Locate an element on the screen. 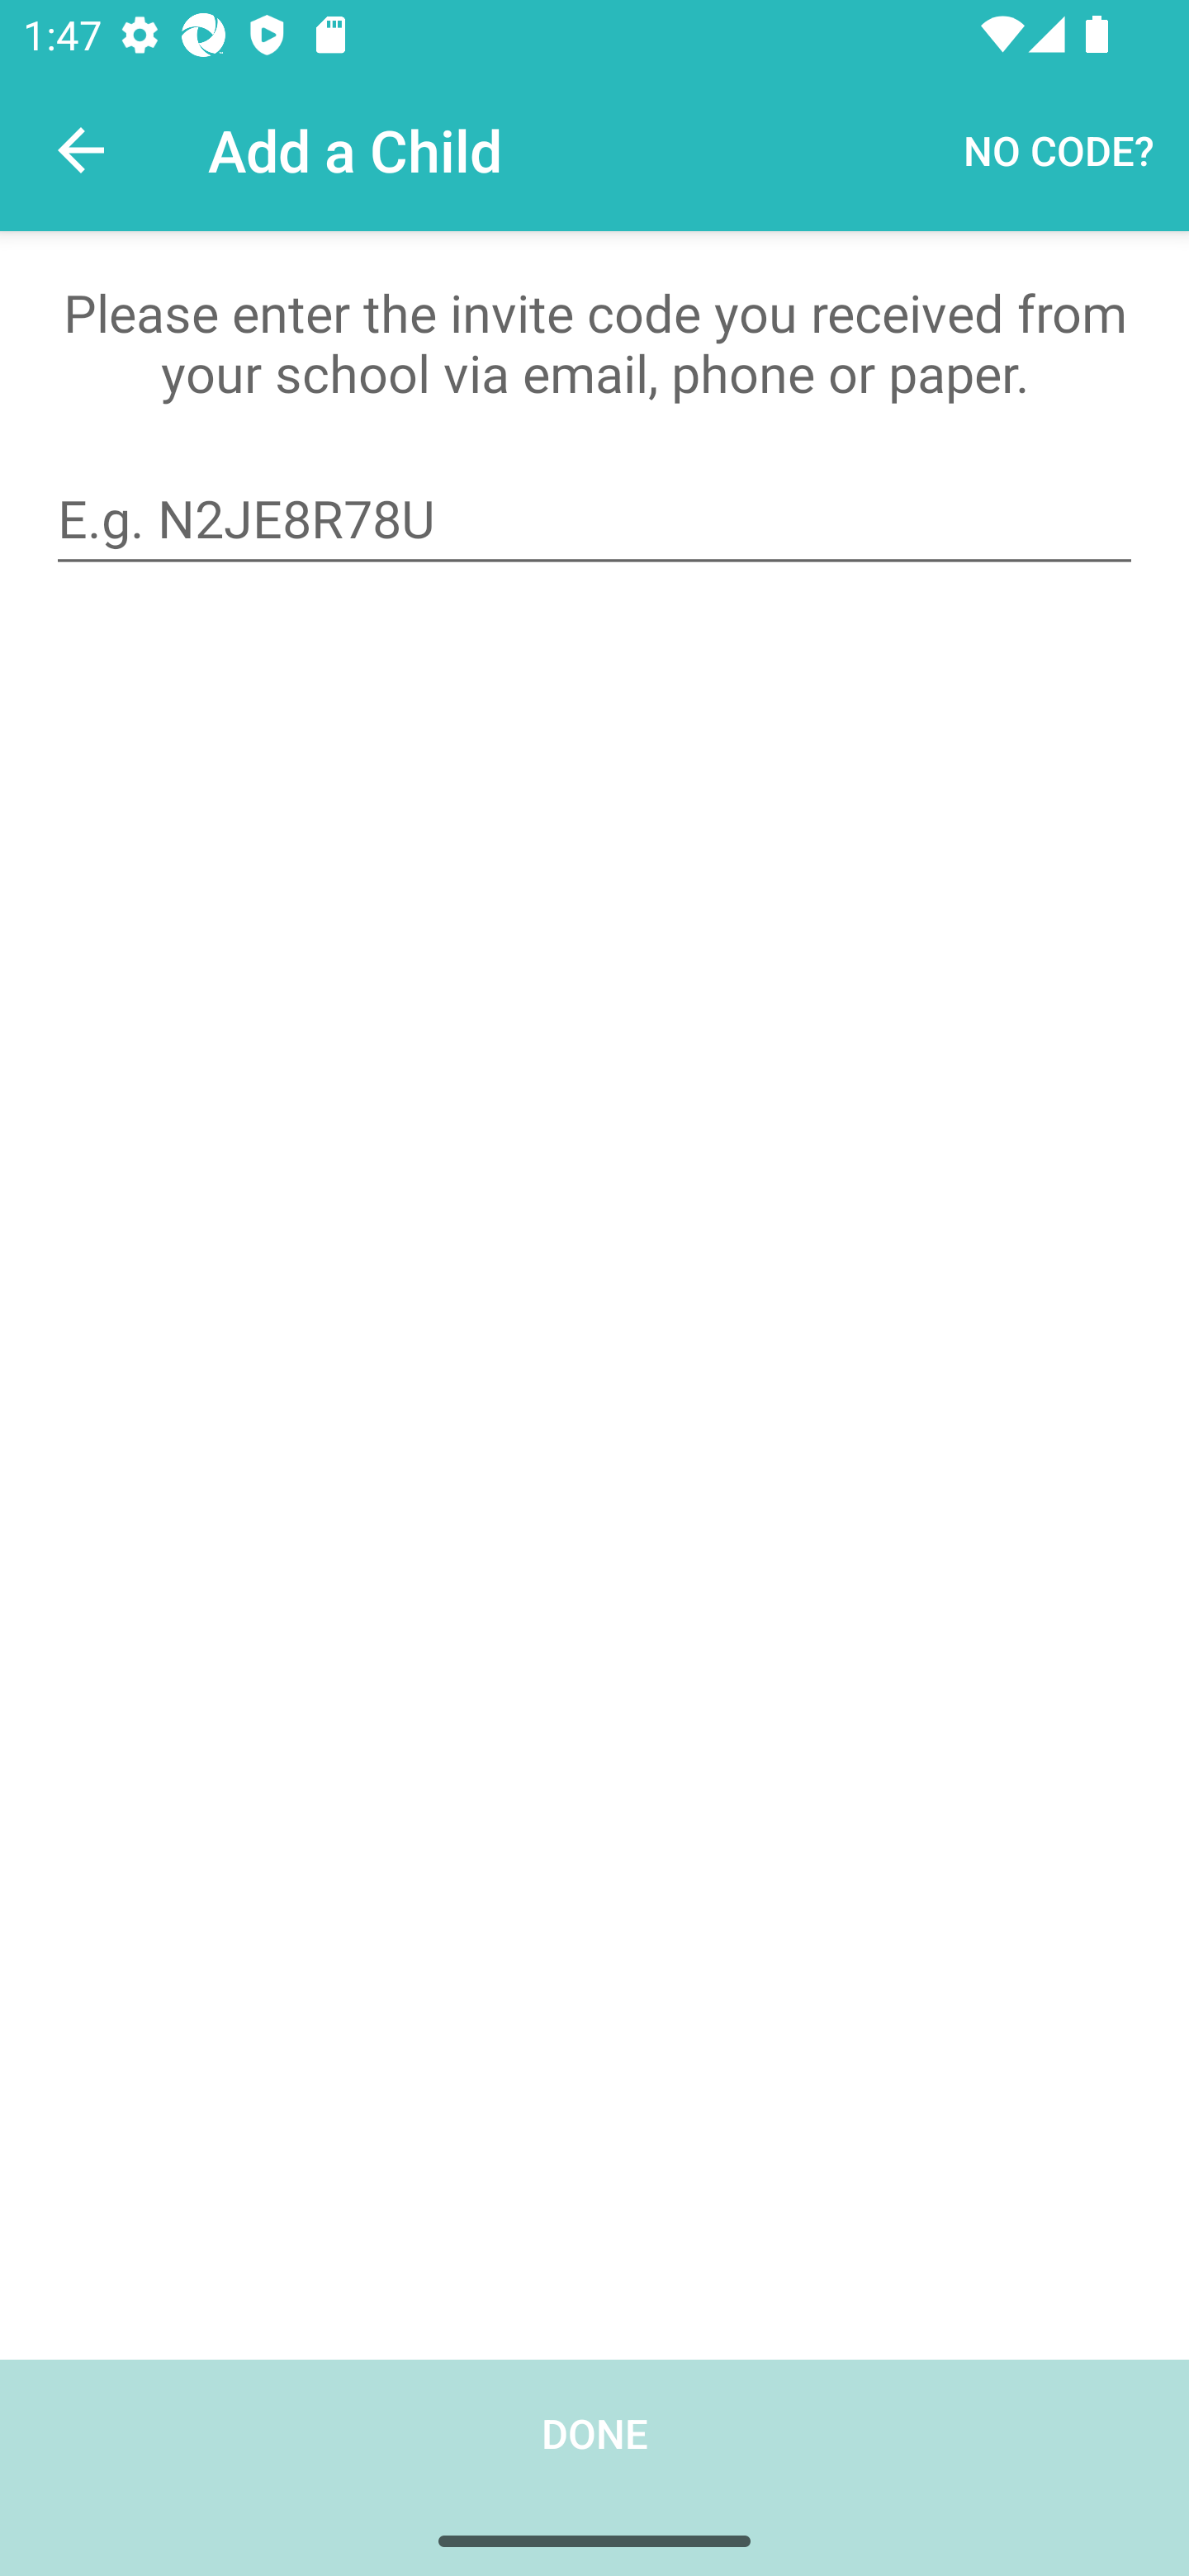 Image resolution: width=1189 pixels, height=2576 pixels. Navigate up is located at coordinates (81, 150).